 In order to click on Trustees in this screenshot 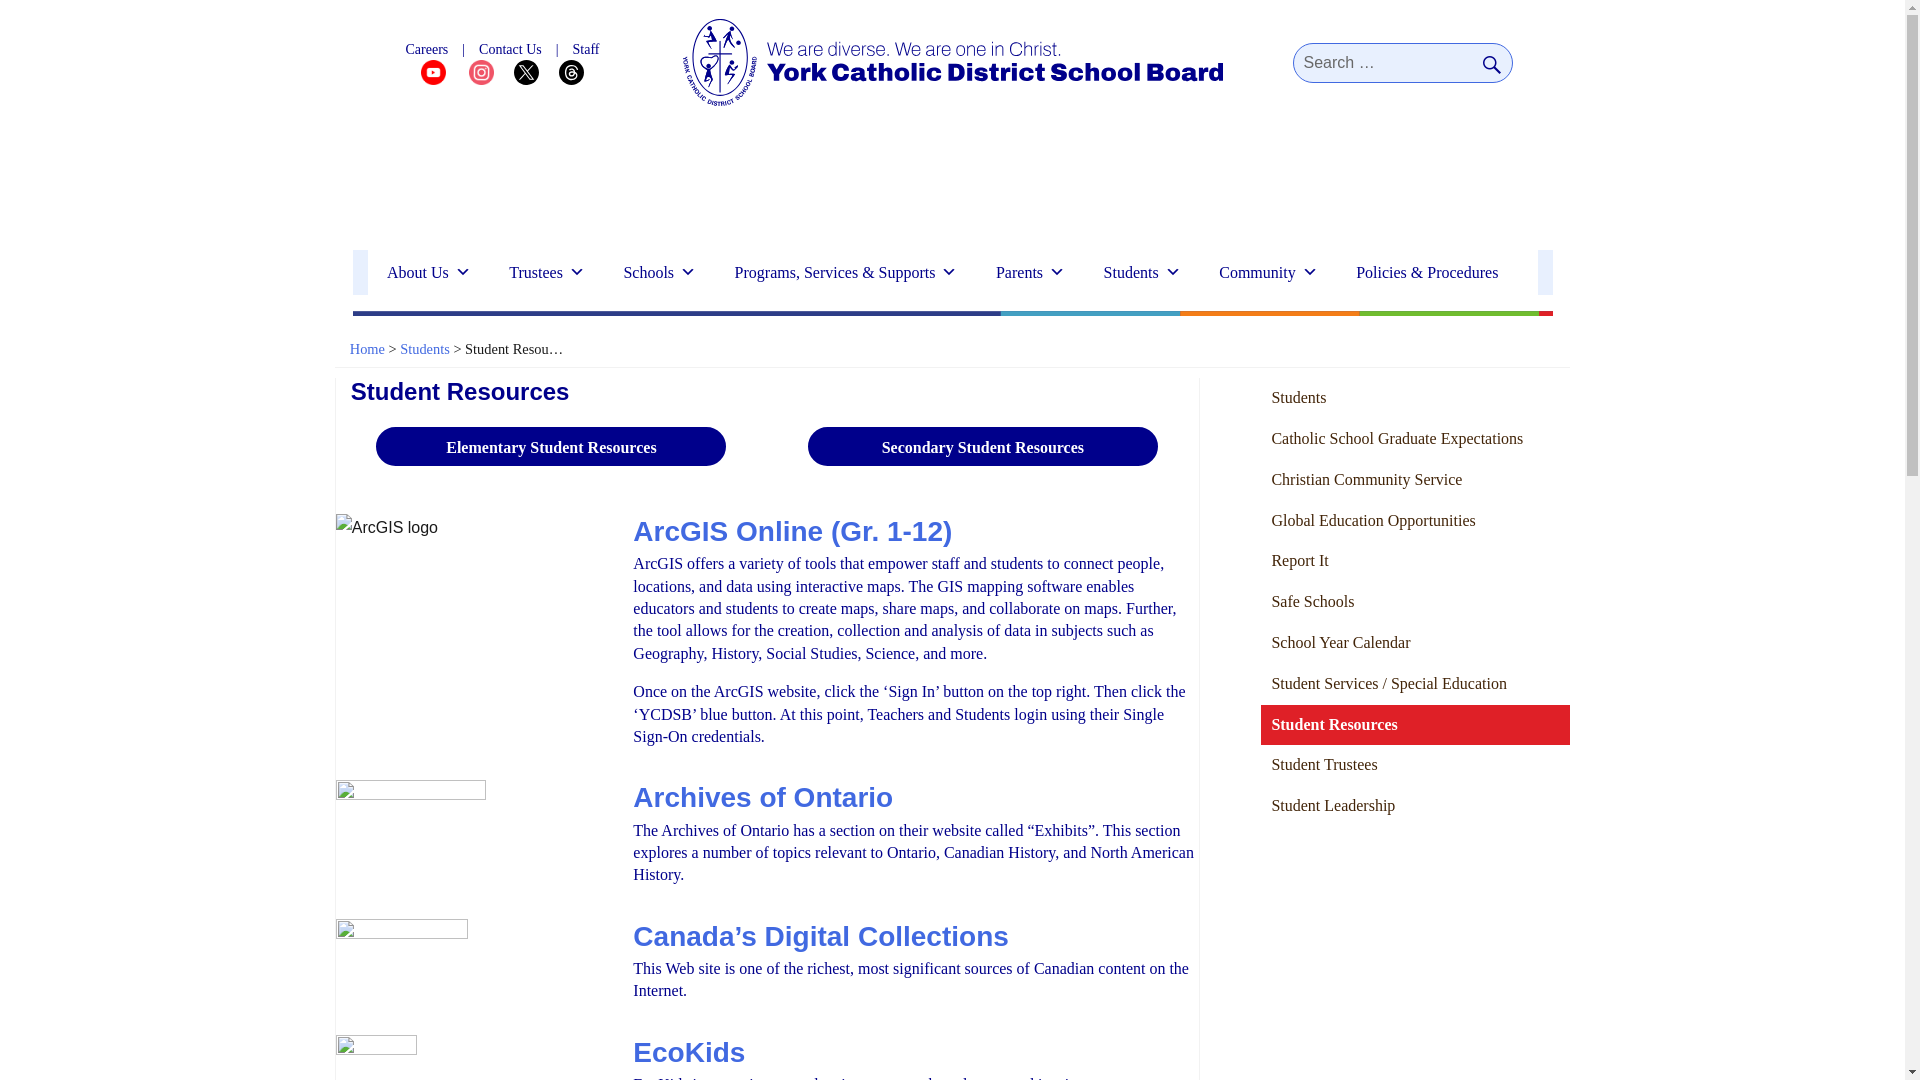, I will do `click(546, 272)`.